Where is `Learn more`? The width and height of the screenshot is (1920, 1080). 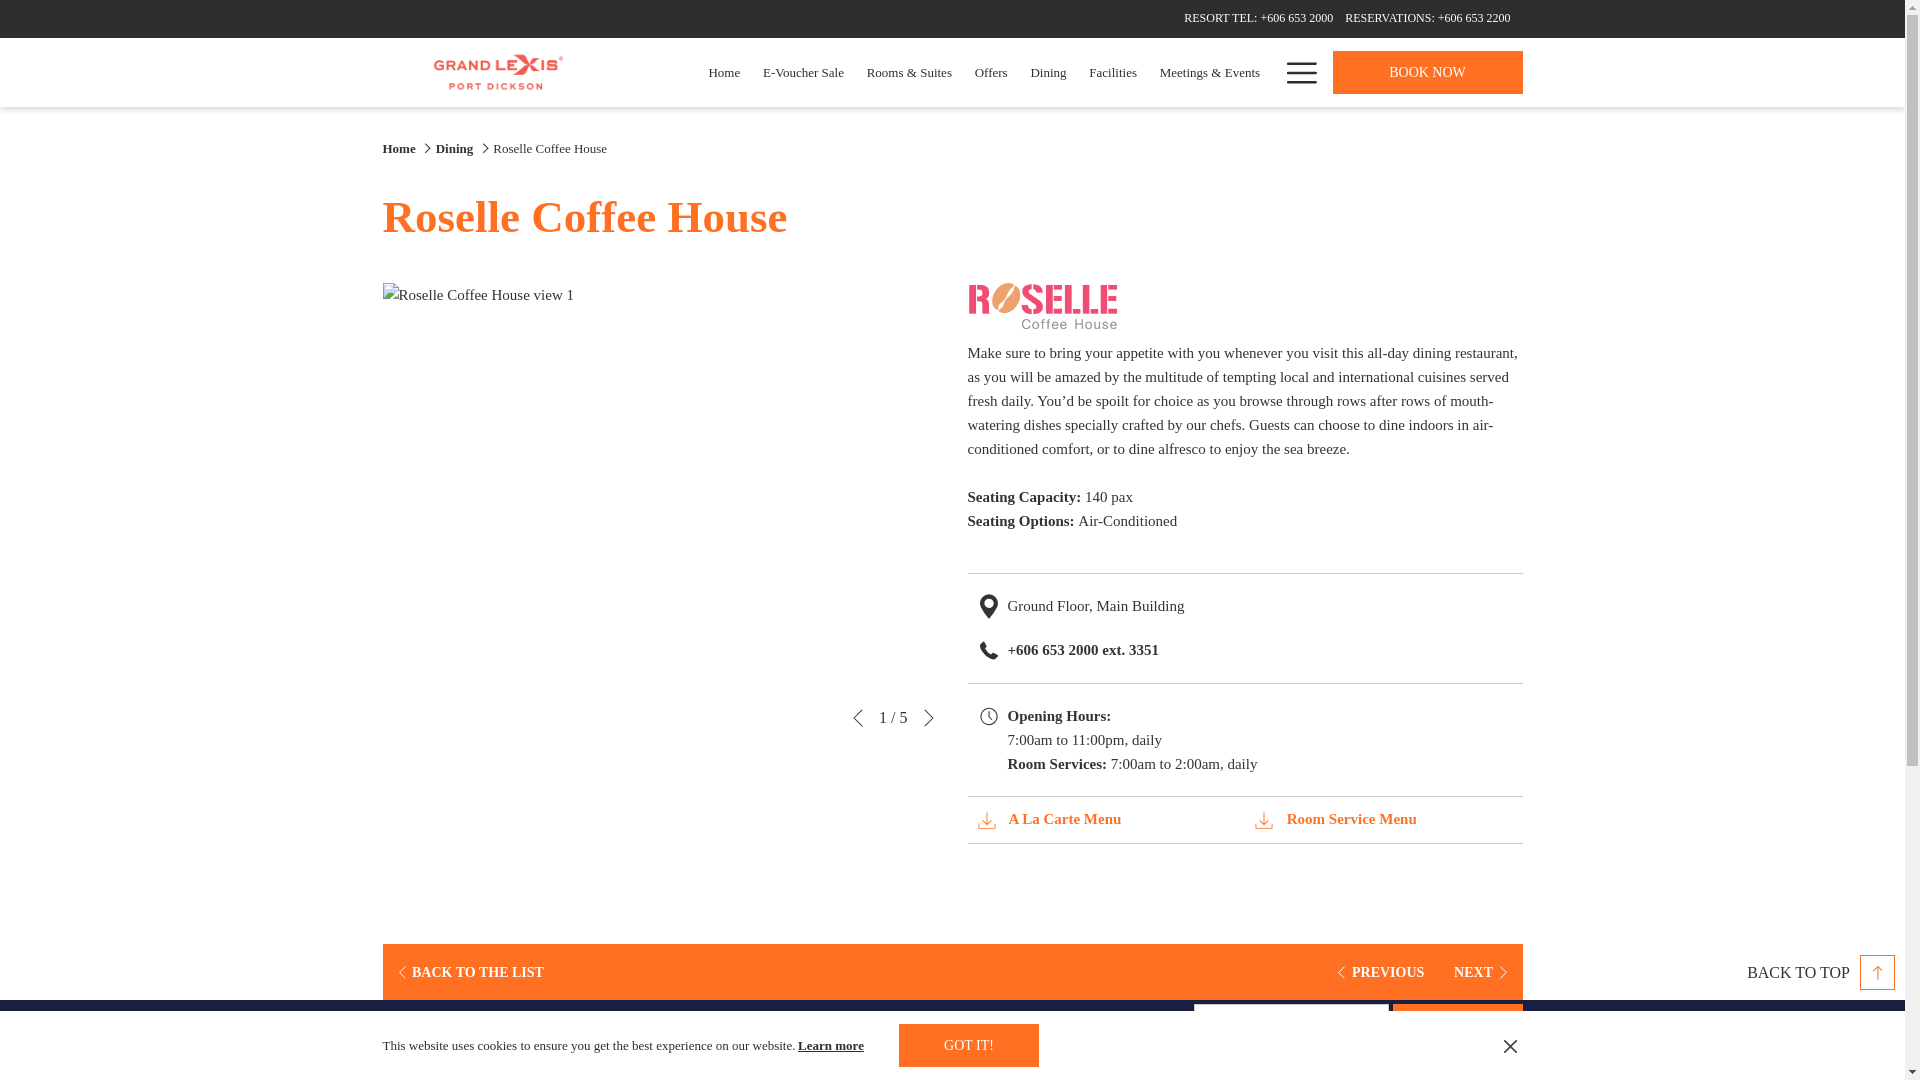
Learn more is located at coordinates (832, 1045).